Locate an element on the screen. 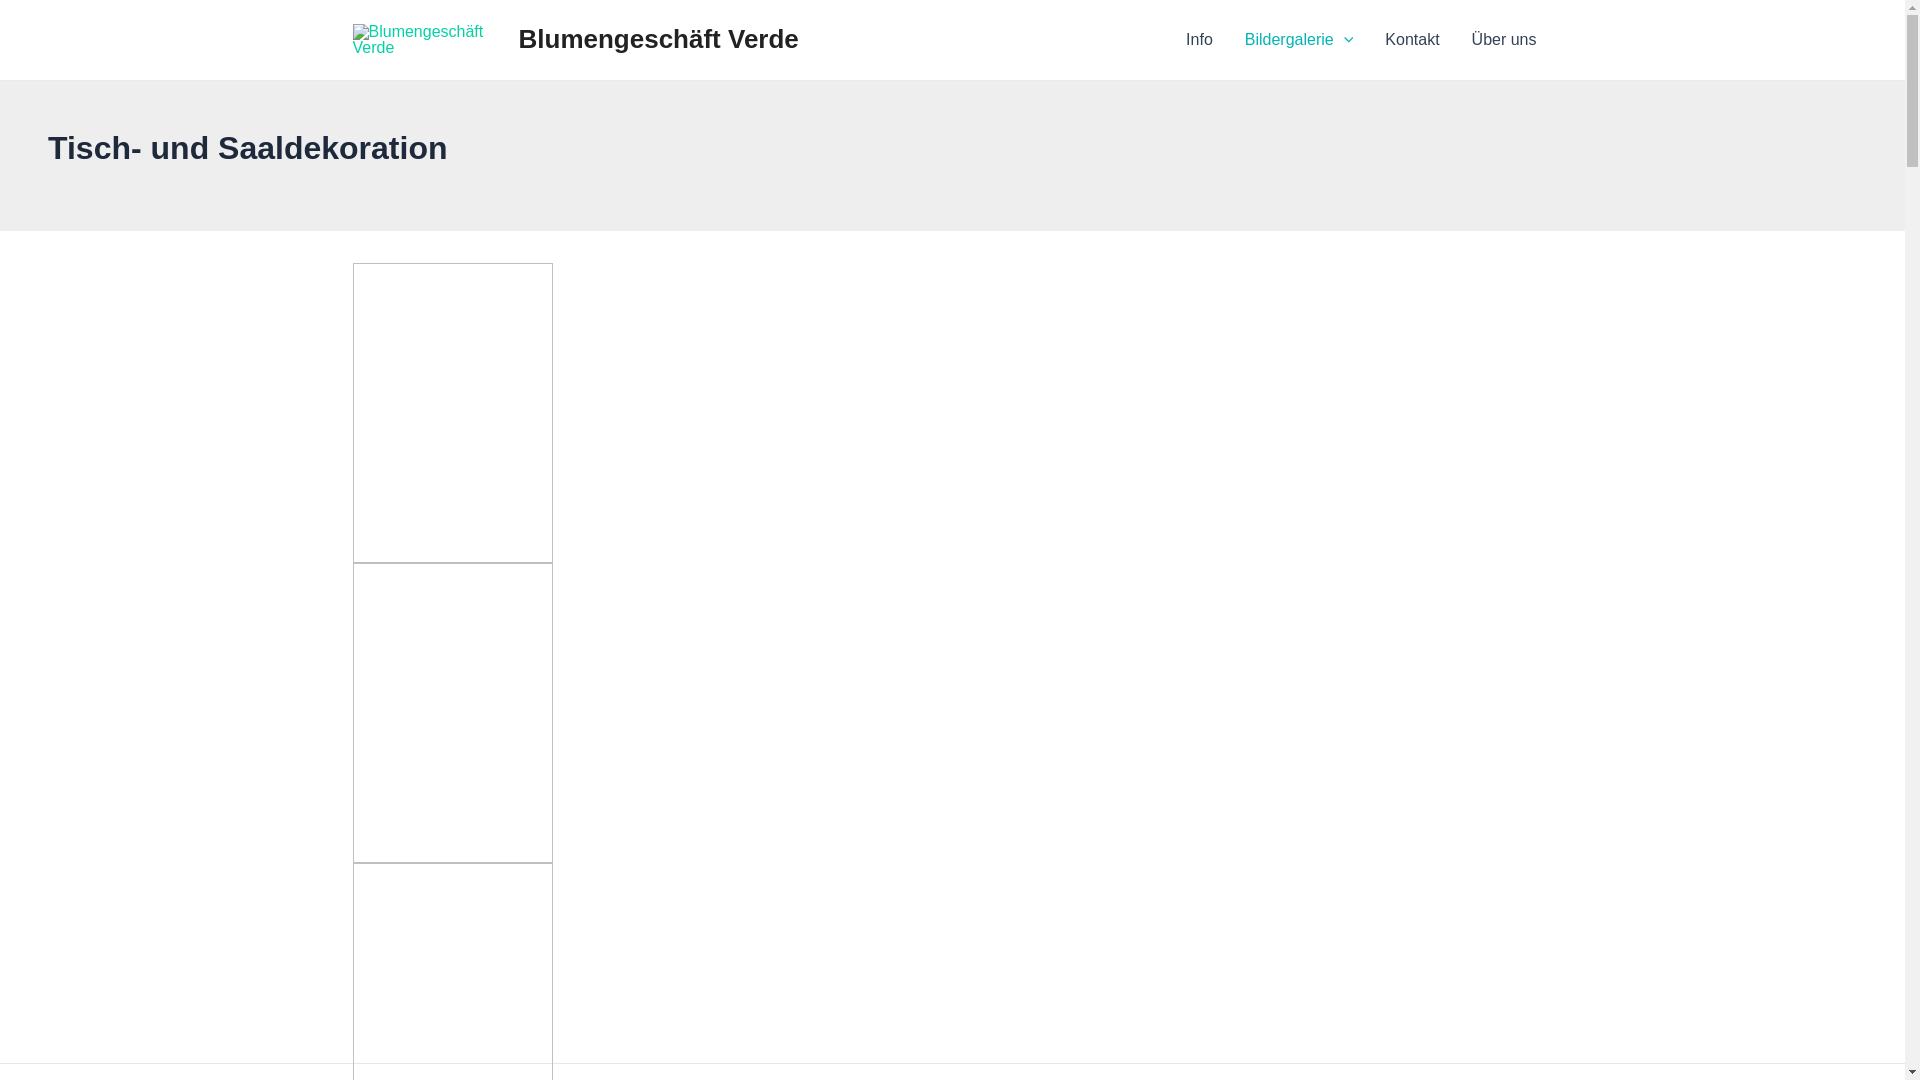 The image size is (1920, 1080). Kontakt is located at coordinates (1412, 40).